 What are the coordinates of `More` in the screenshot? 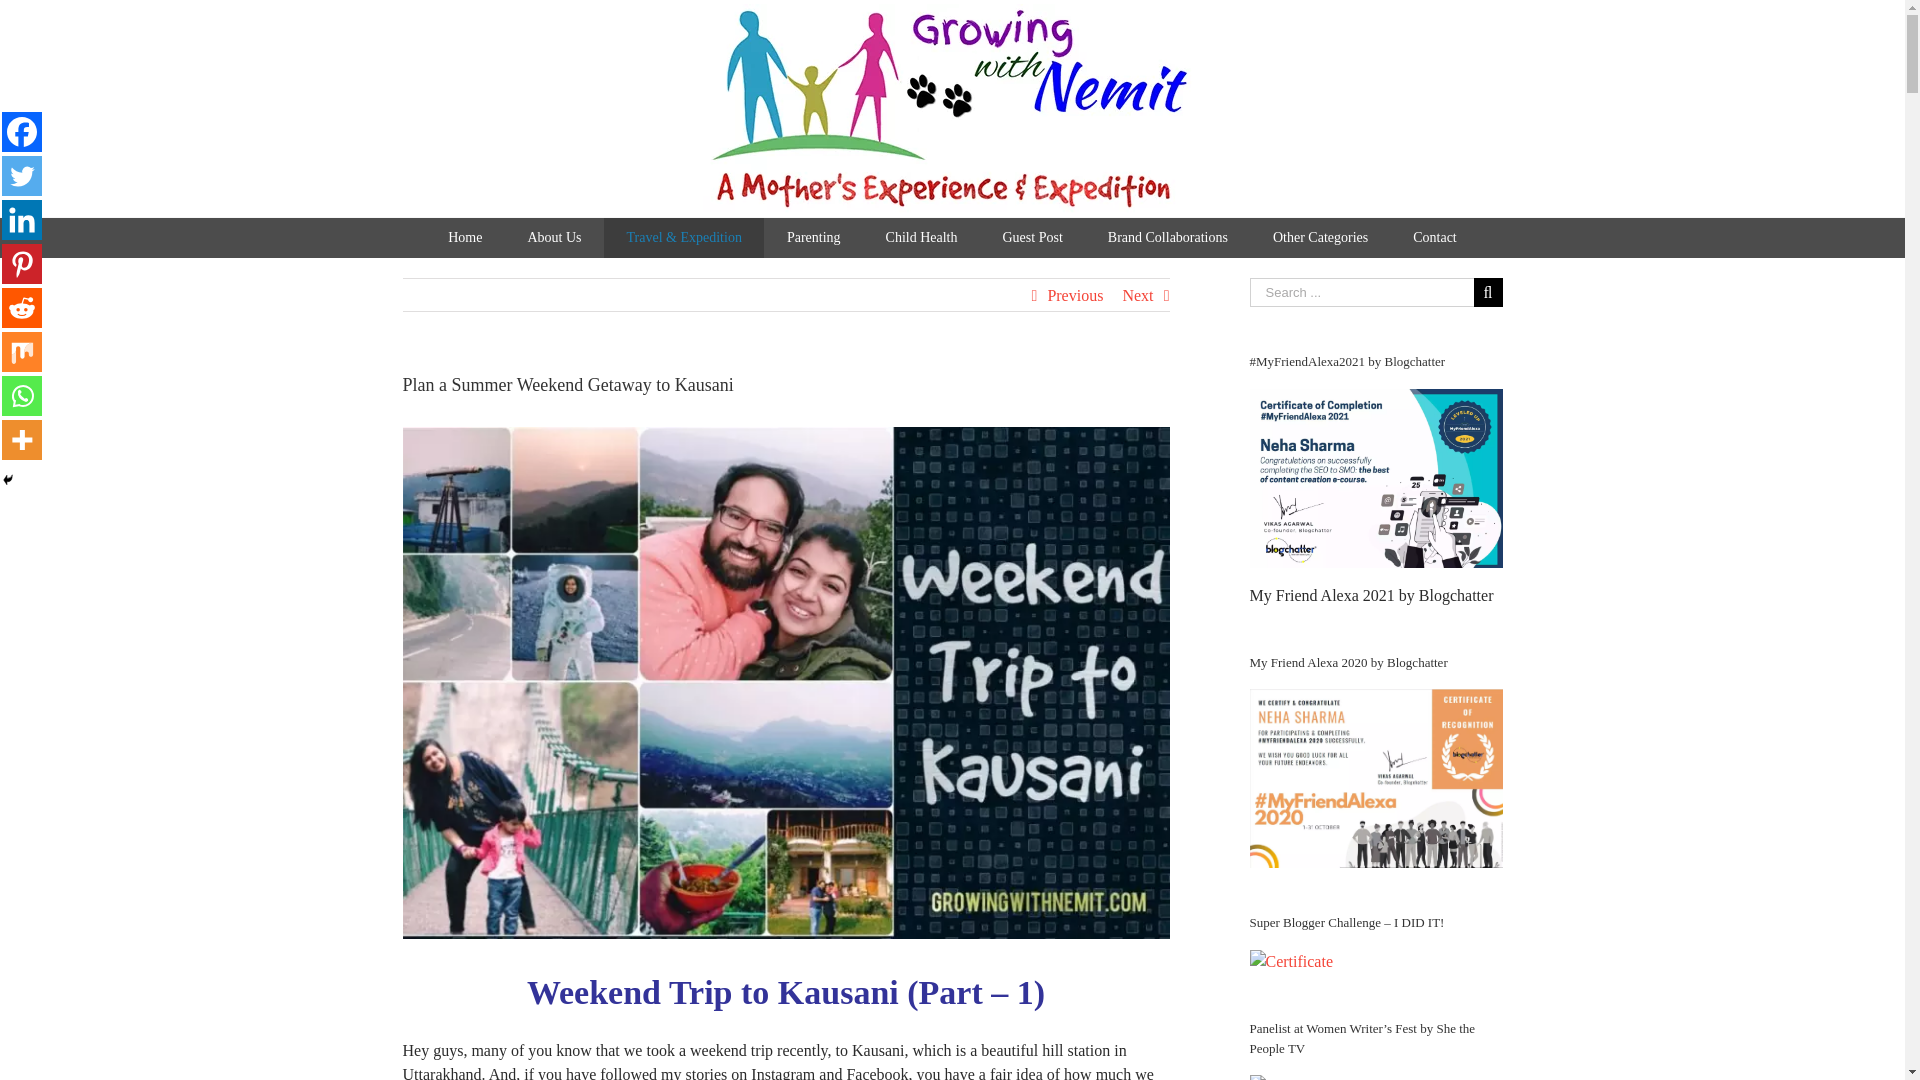 It's located at (22, 440).